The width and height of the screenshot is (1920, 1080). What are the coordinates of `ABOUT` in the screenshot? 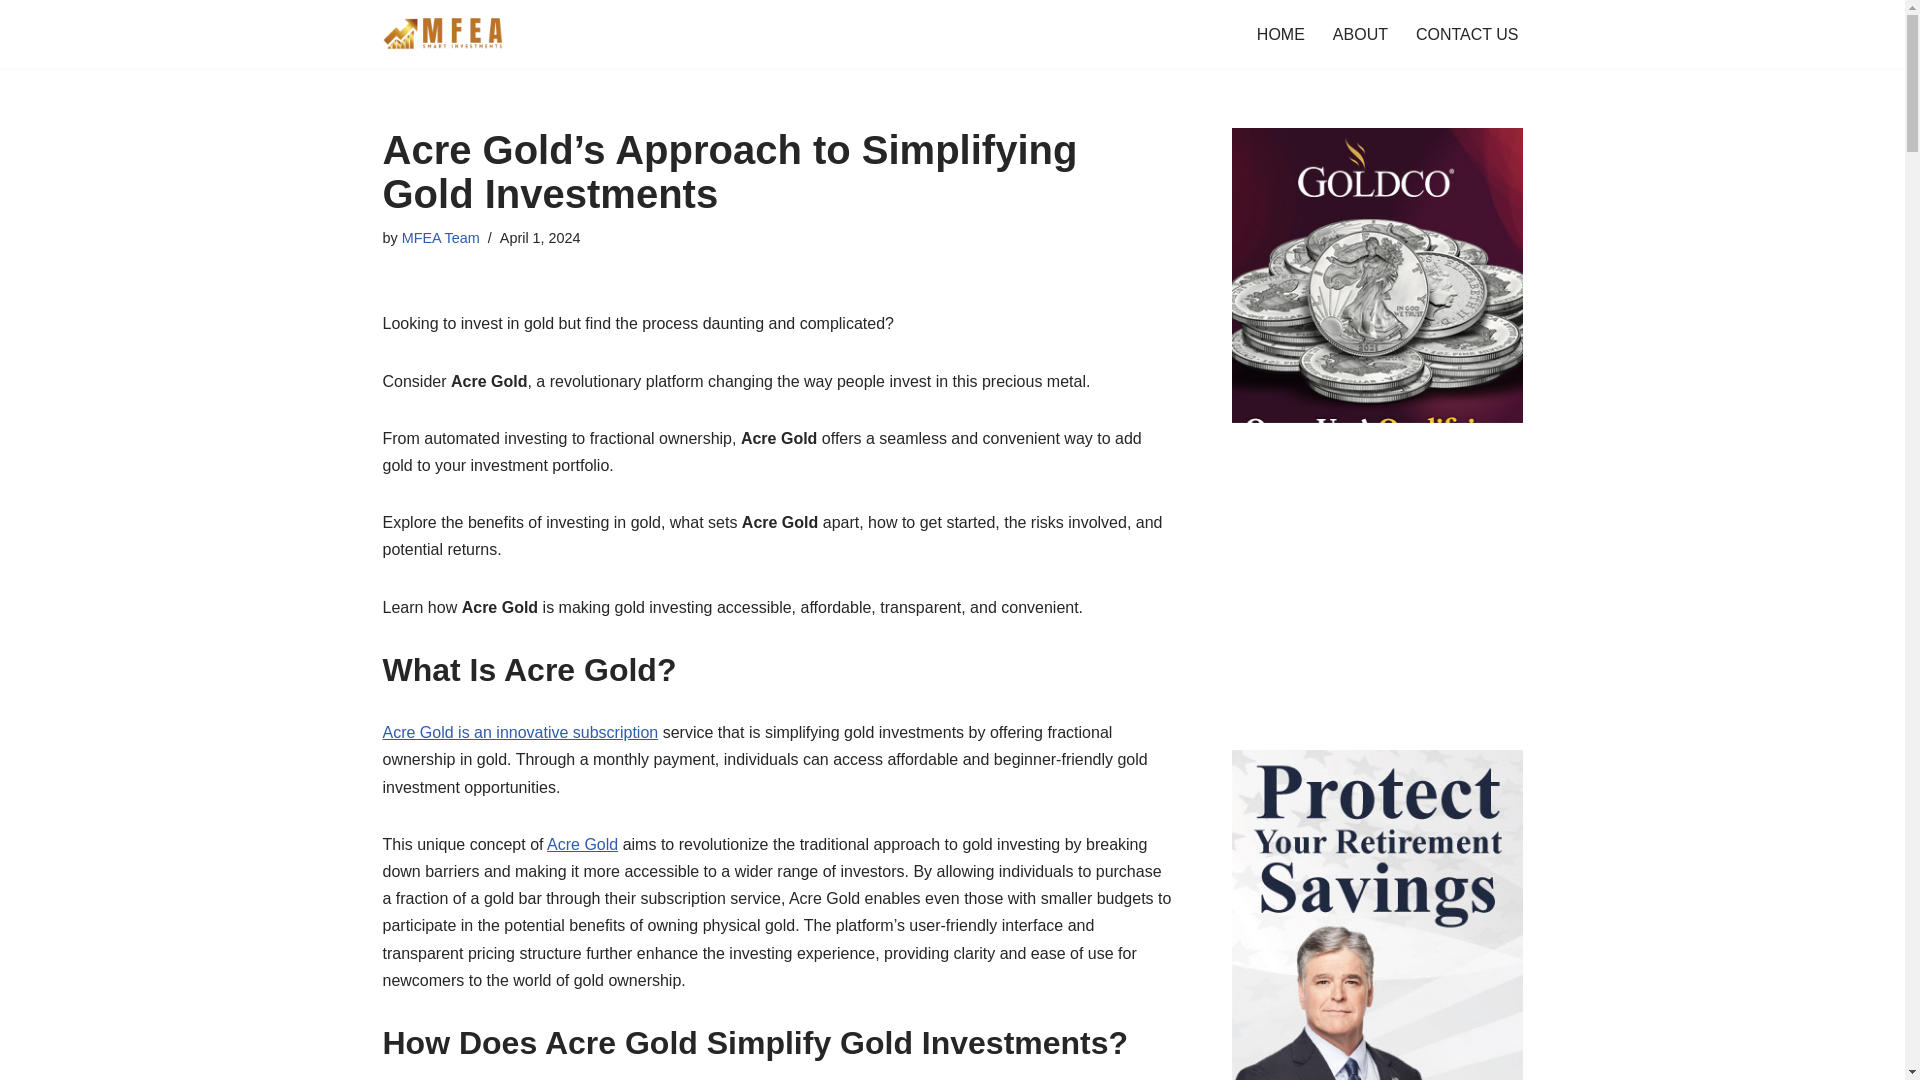 It's located at (1360, 34).